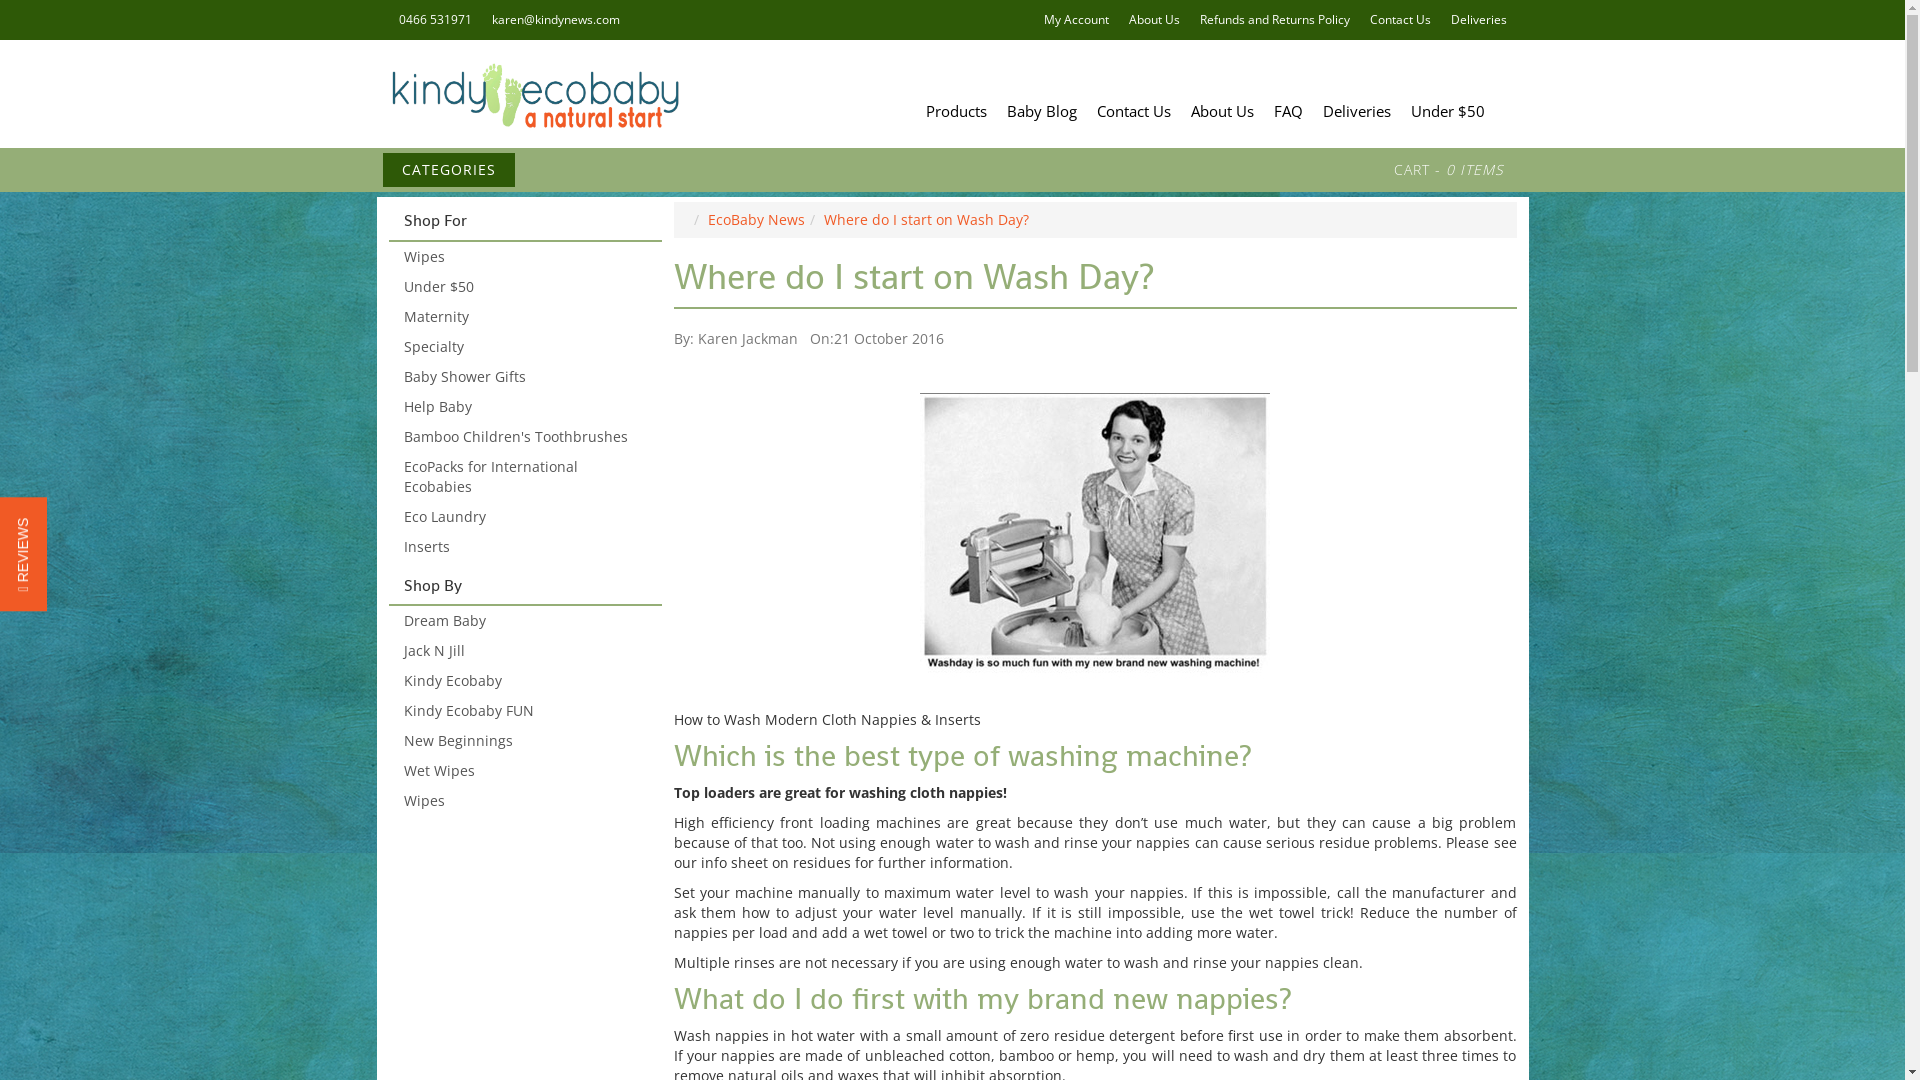  Describe the element at coordinates (448, 170) in the screenshot. I see `CATEGORIES` at that location.